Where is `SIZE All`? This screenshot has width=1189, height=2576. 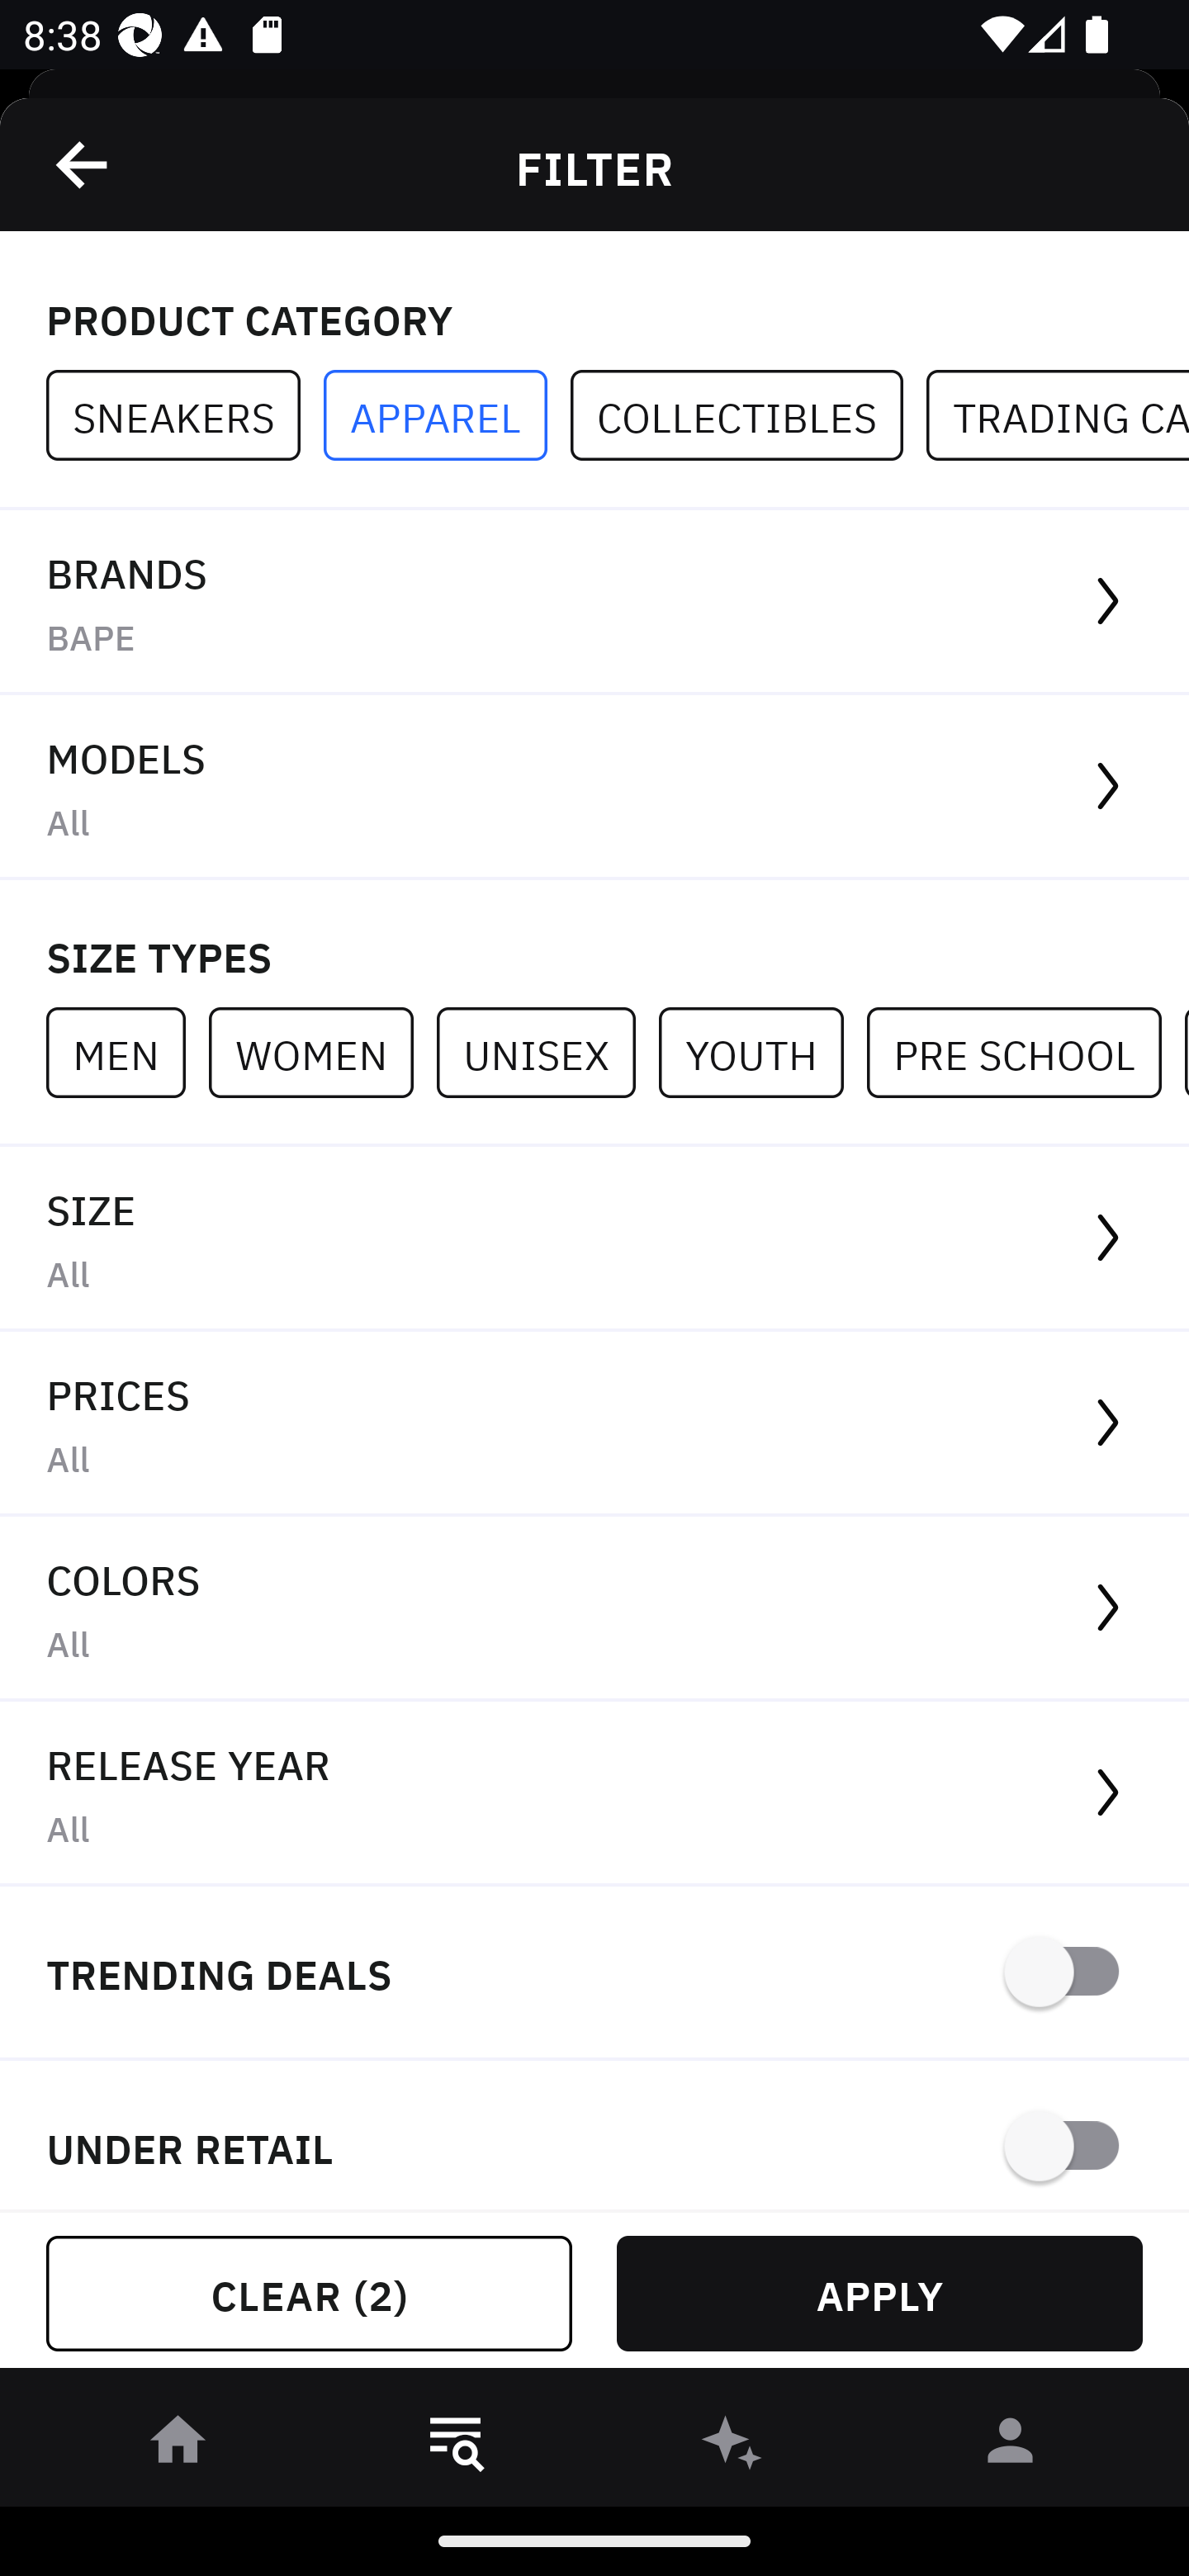
SIZE All is located at coordinates (594, 1238).